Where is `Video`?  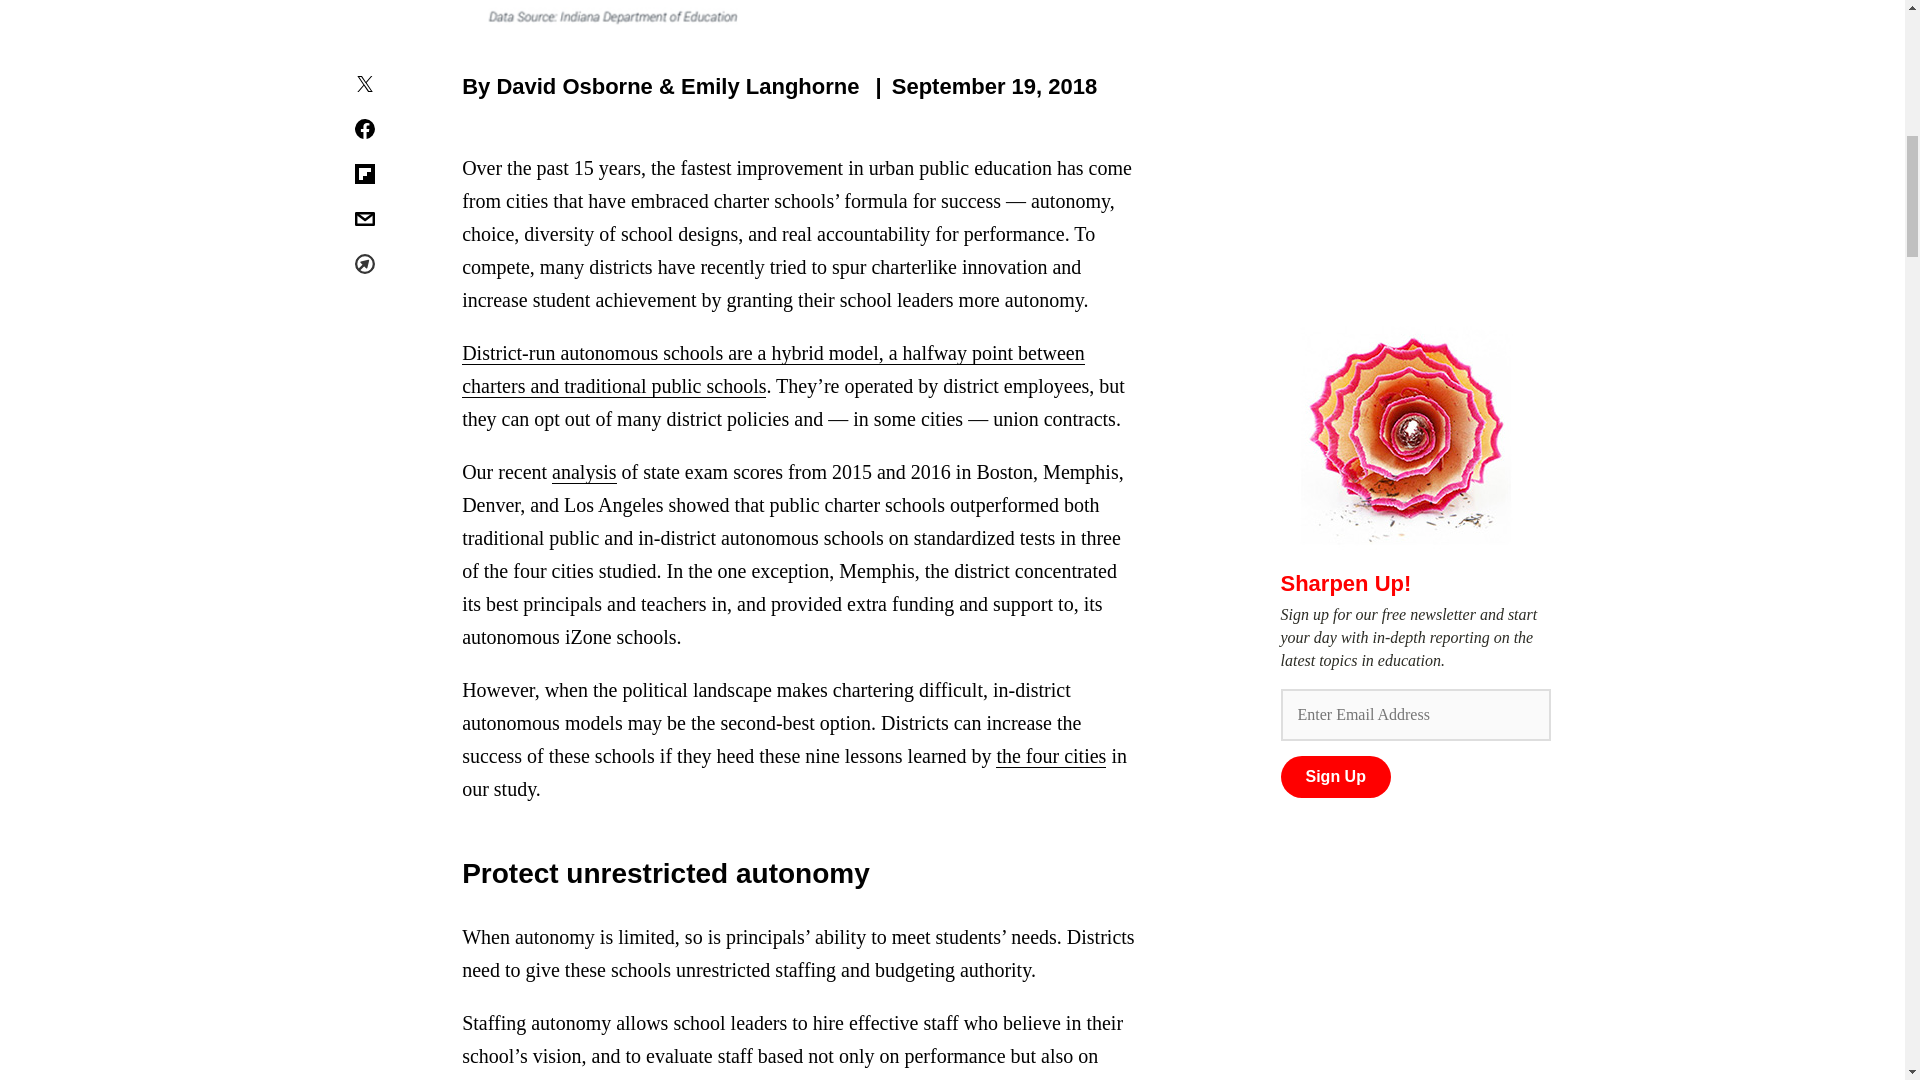 Video is located at coordinates (434, 410).